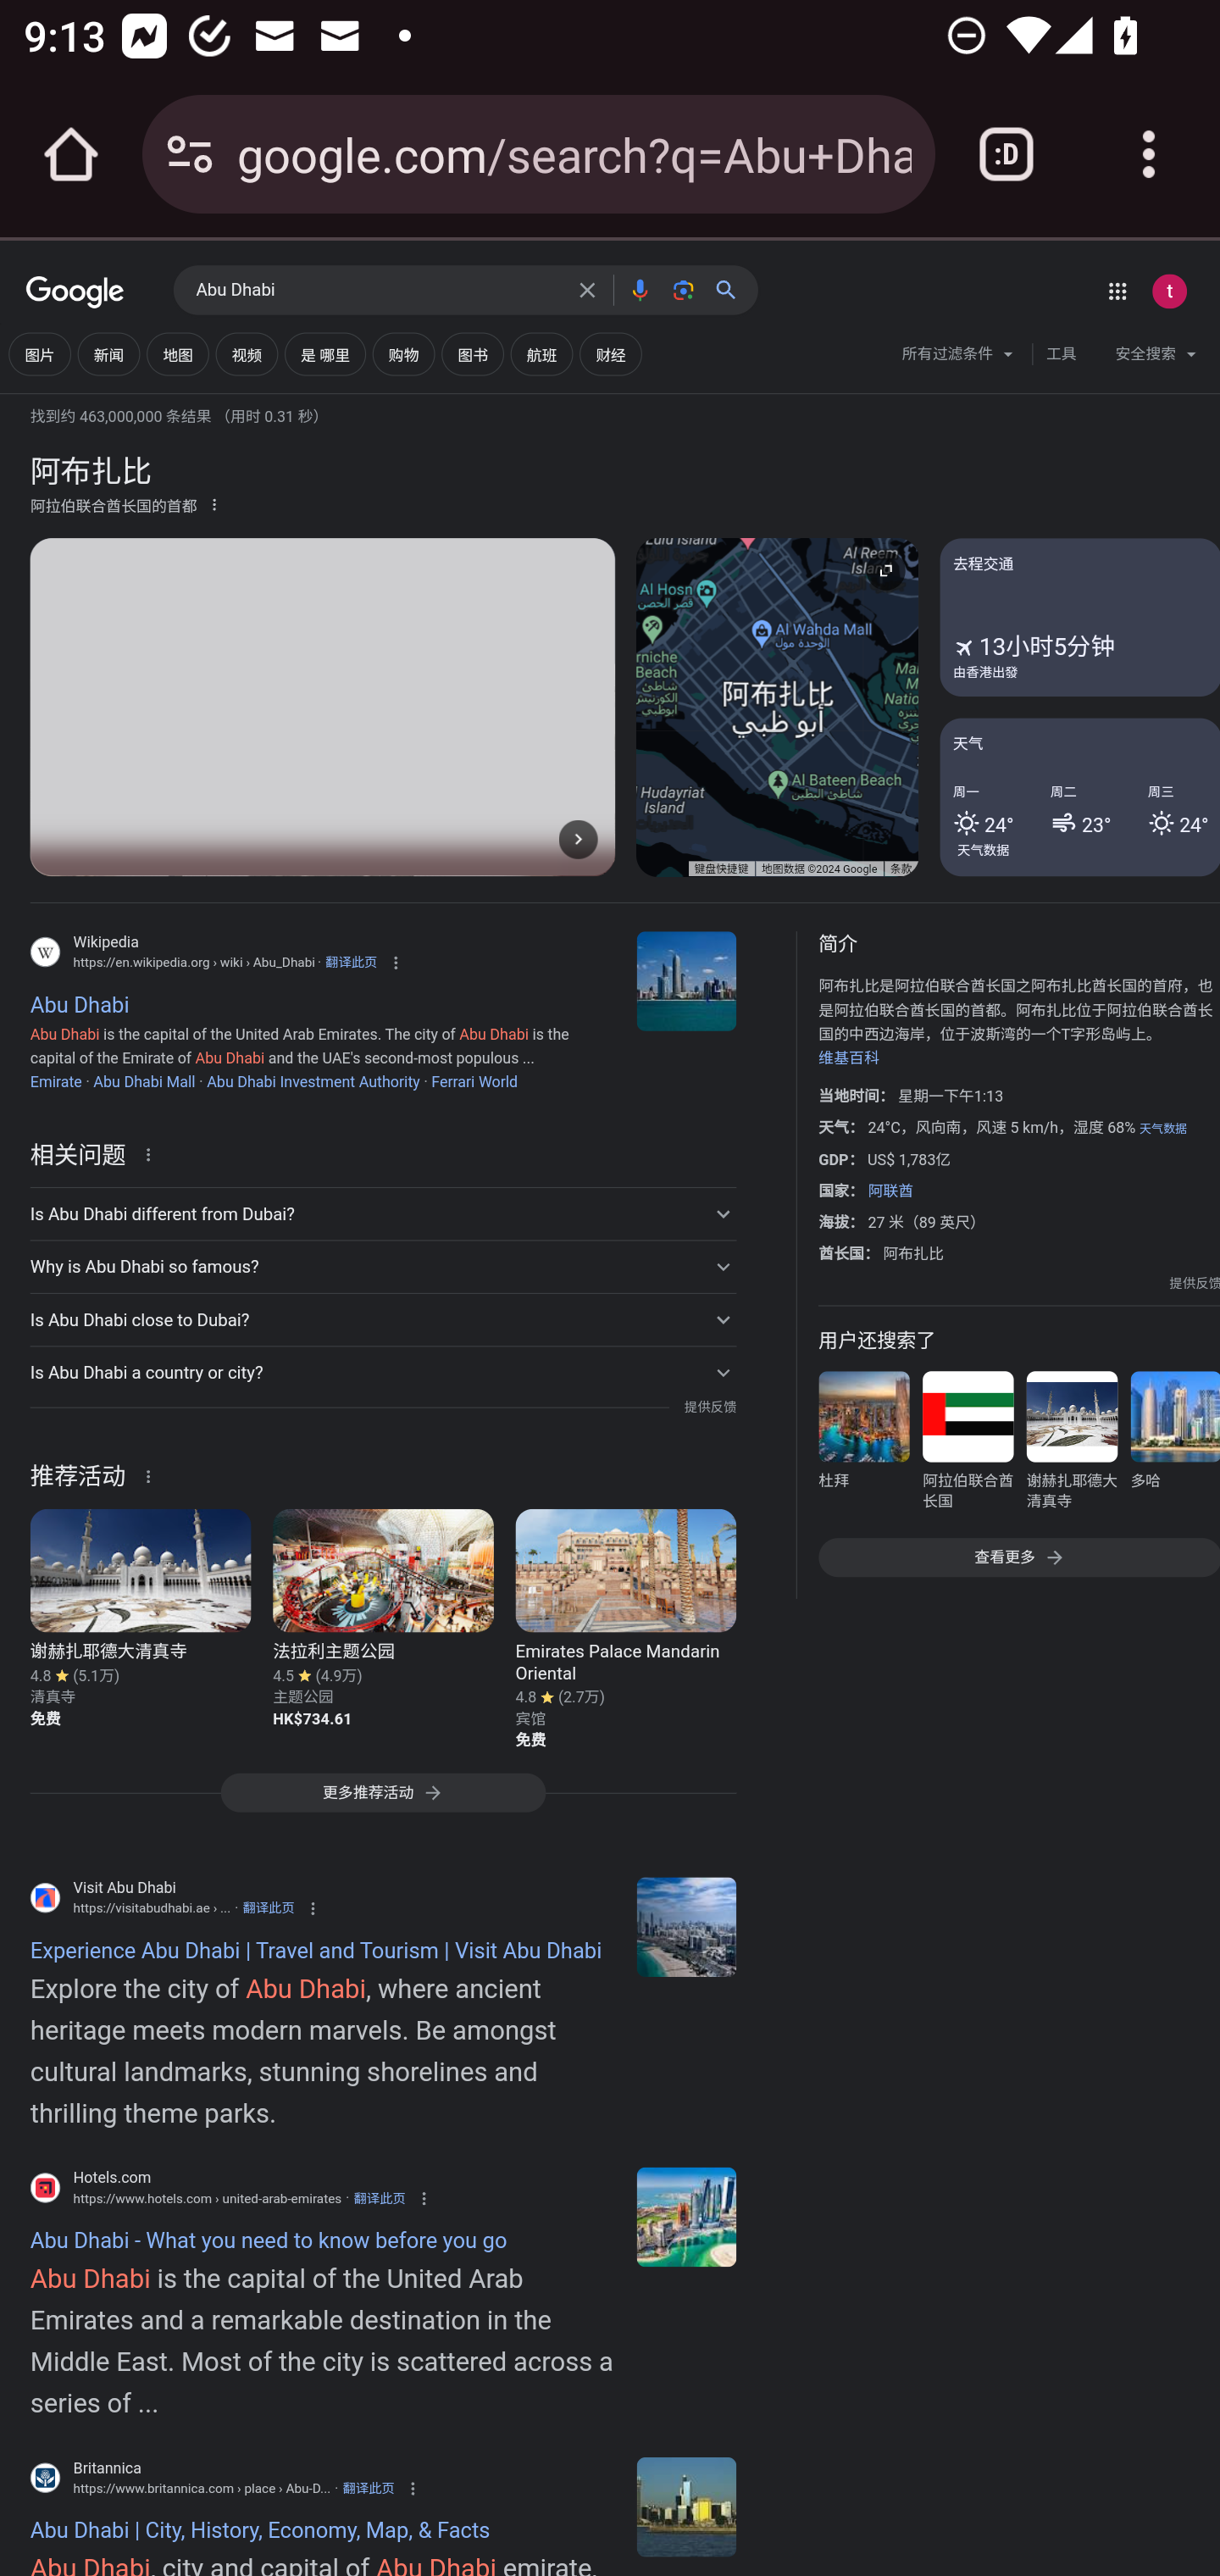  I want to click on Emirate, so click(55, 1081).